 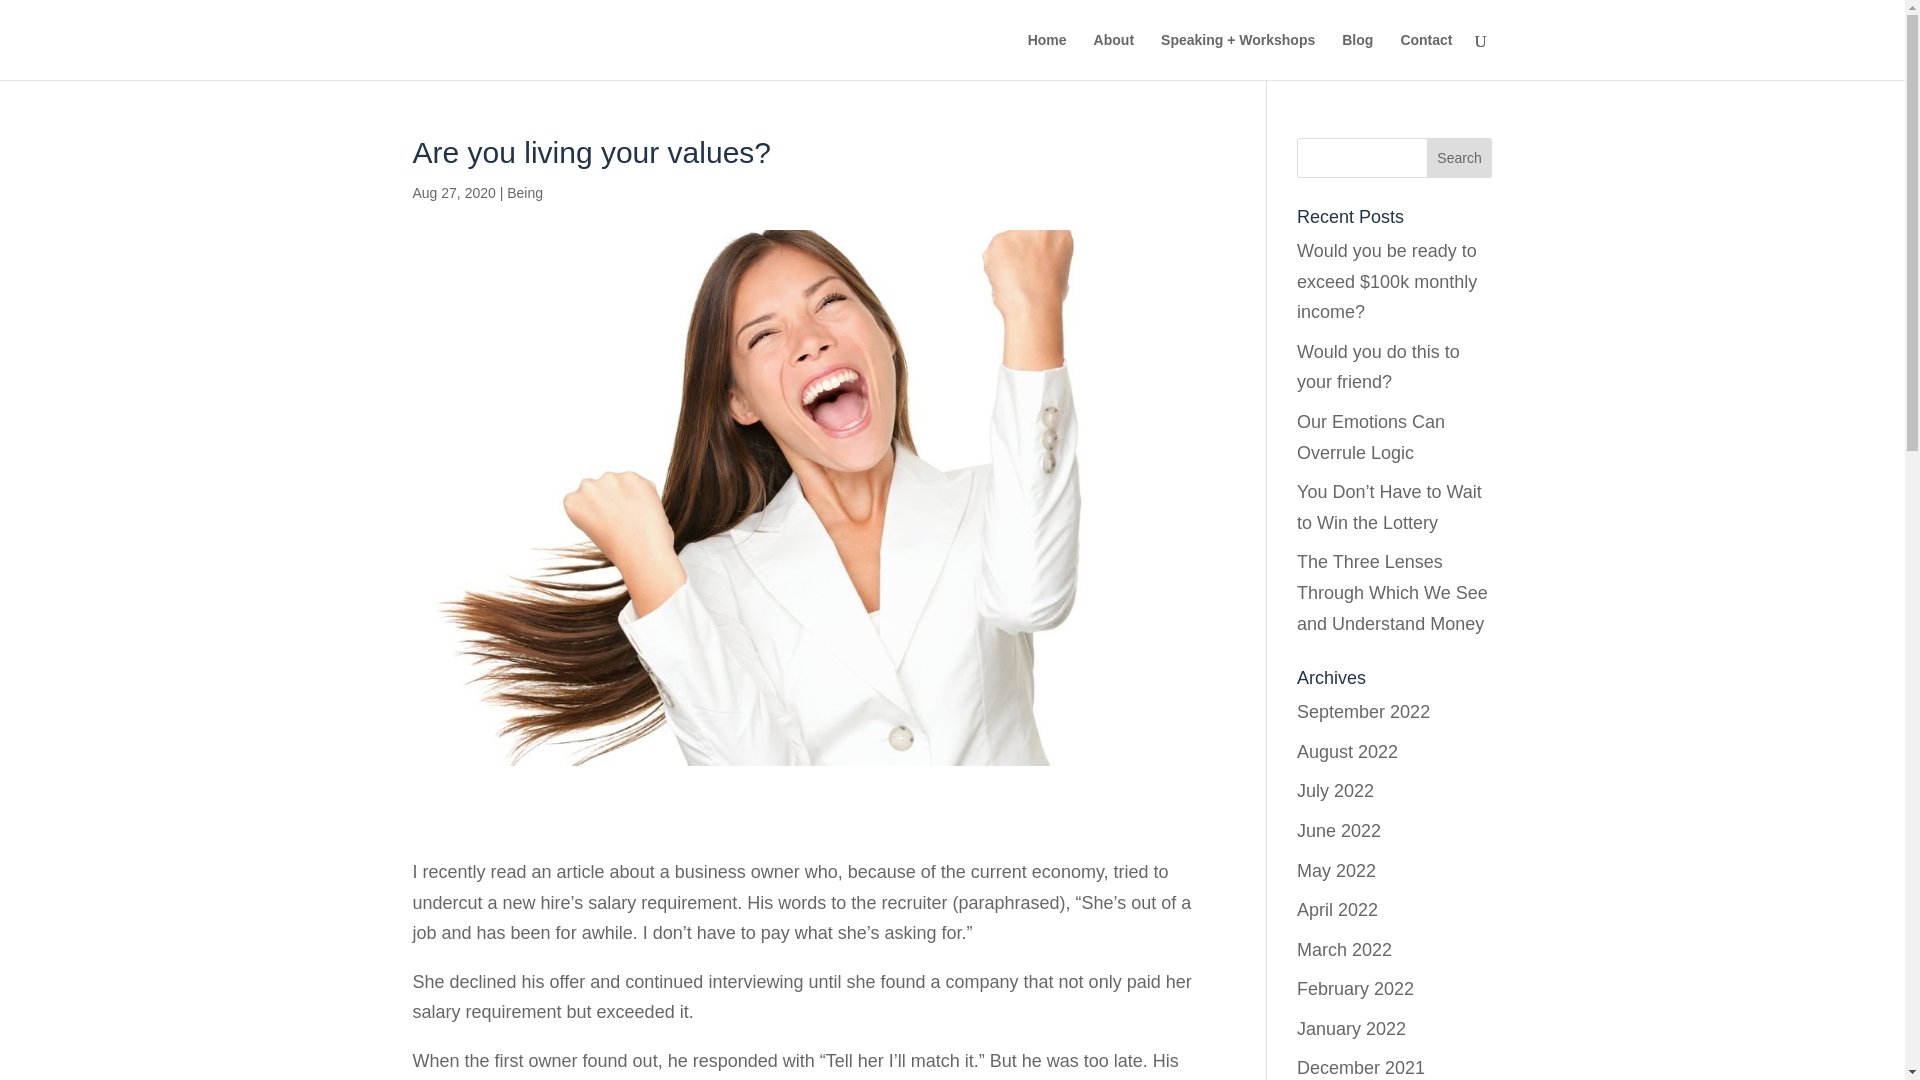 What do you see at coordinates (524, 192) in the screenshot?
I see `Being` at bounding box center [524, 192].